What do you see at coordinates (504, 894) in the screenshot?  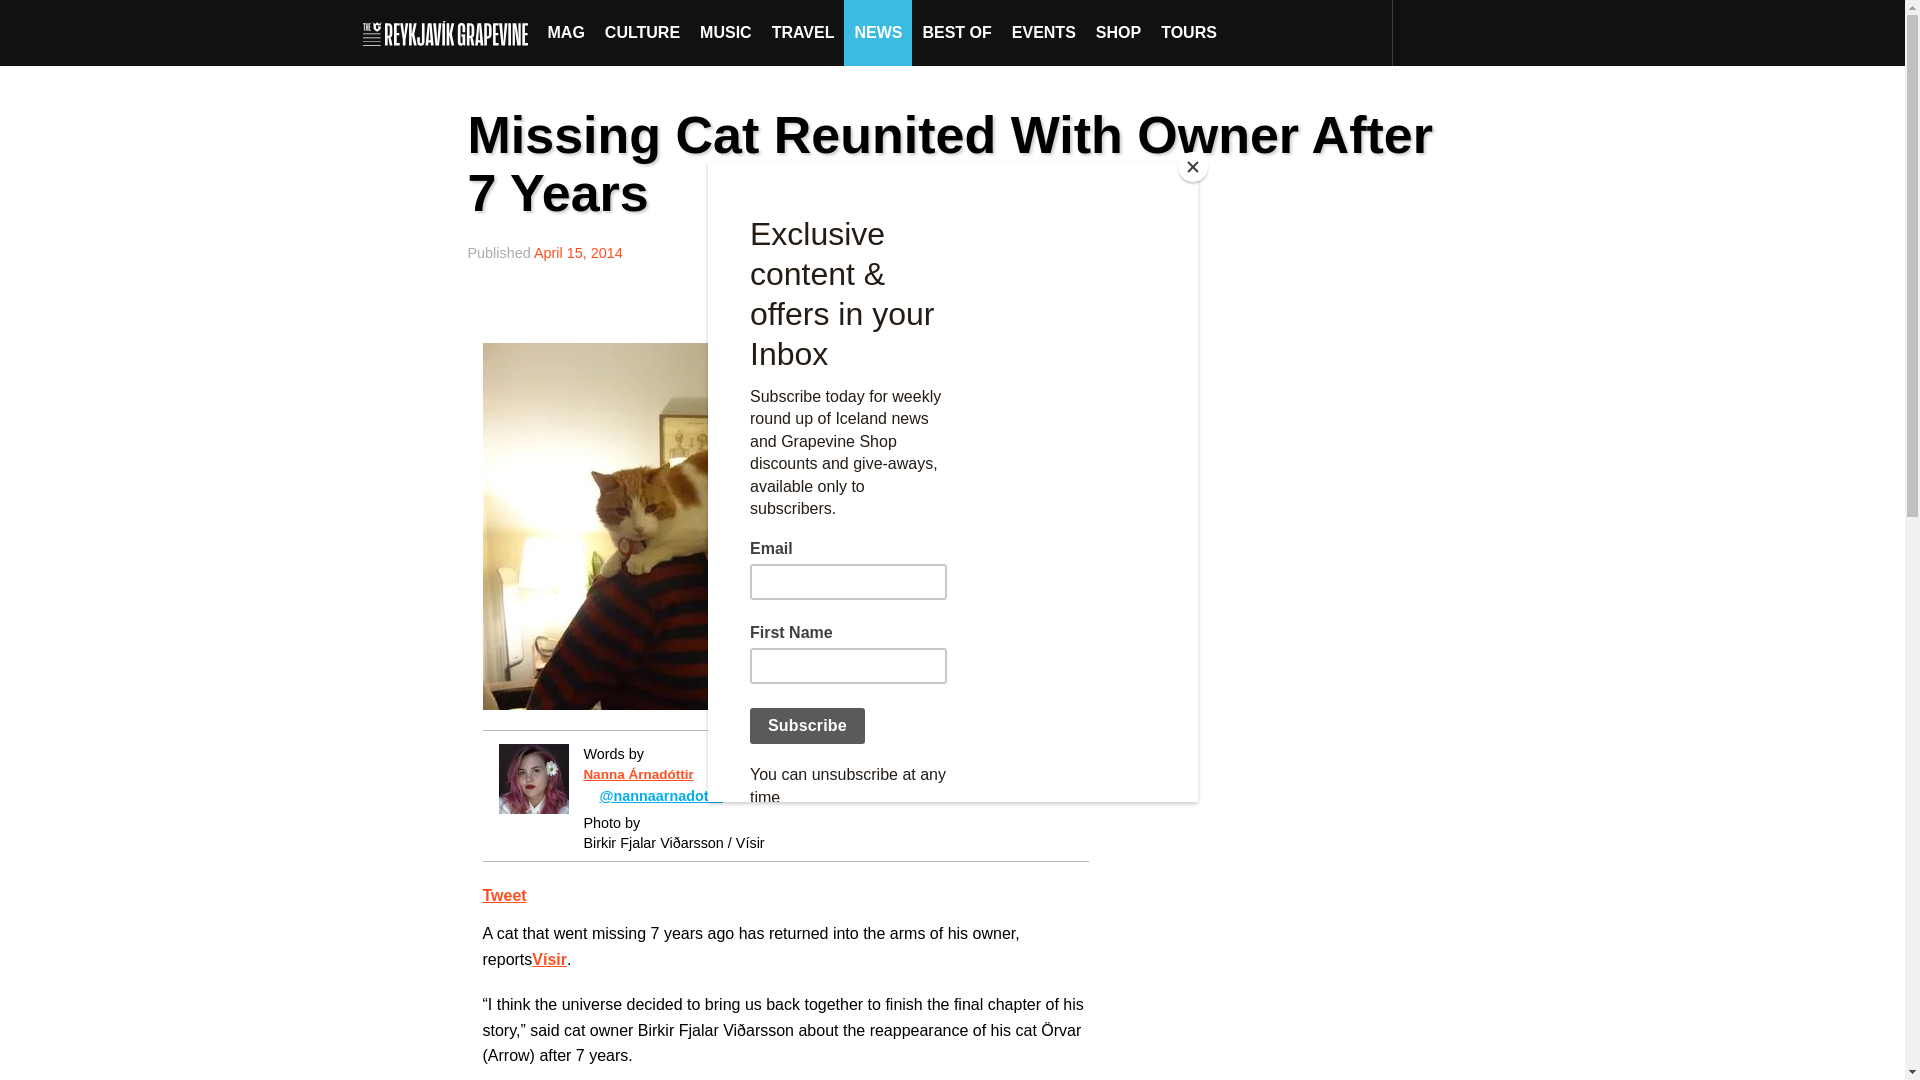 I see `Tweet` at bounding box center [504, 894].